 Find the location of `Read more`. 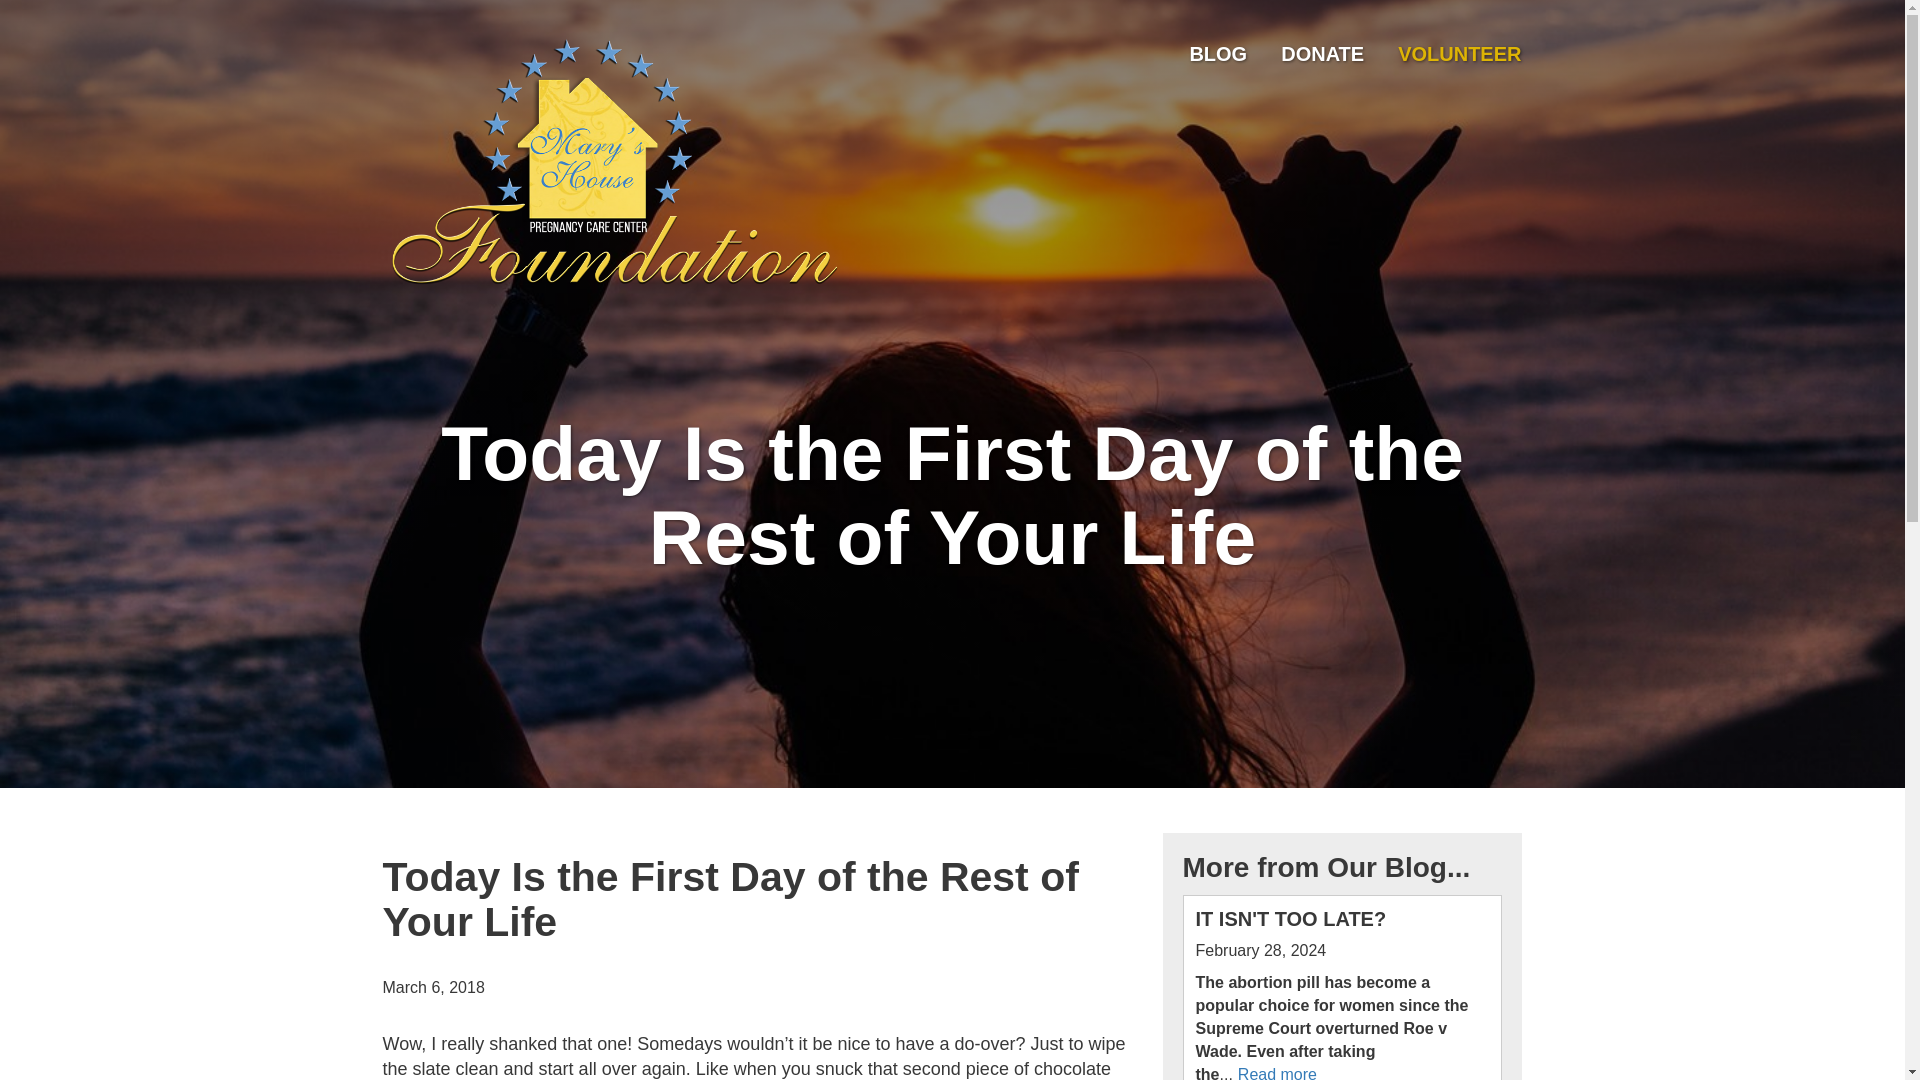

Read more is located at coordinates (1278, 1072).